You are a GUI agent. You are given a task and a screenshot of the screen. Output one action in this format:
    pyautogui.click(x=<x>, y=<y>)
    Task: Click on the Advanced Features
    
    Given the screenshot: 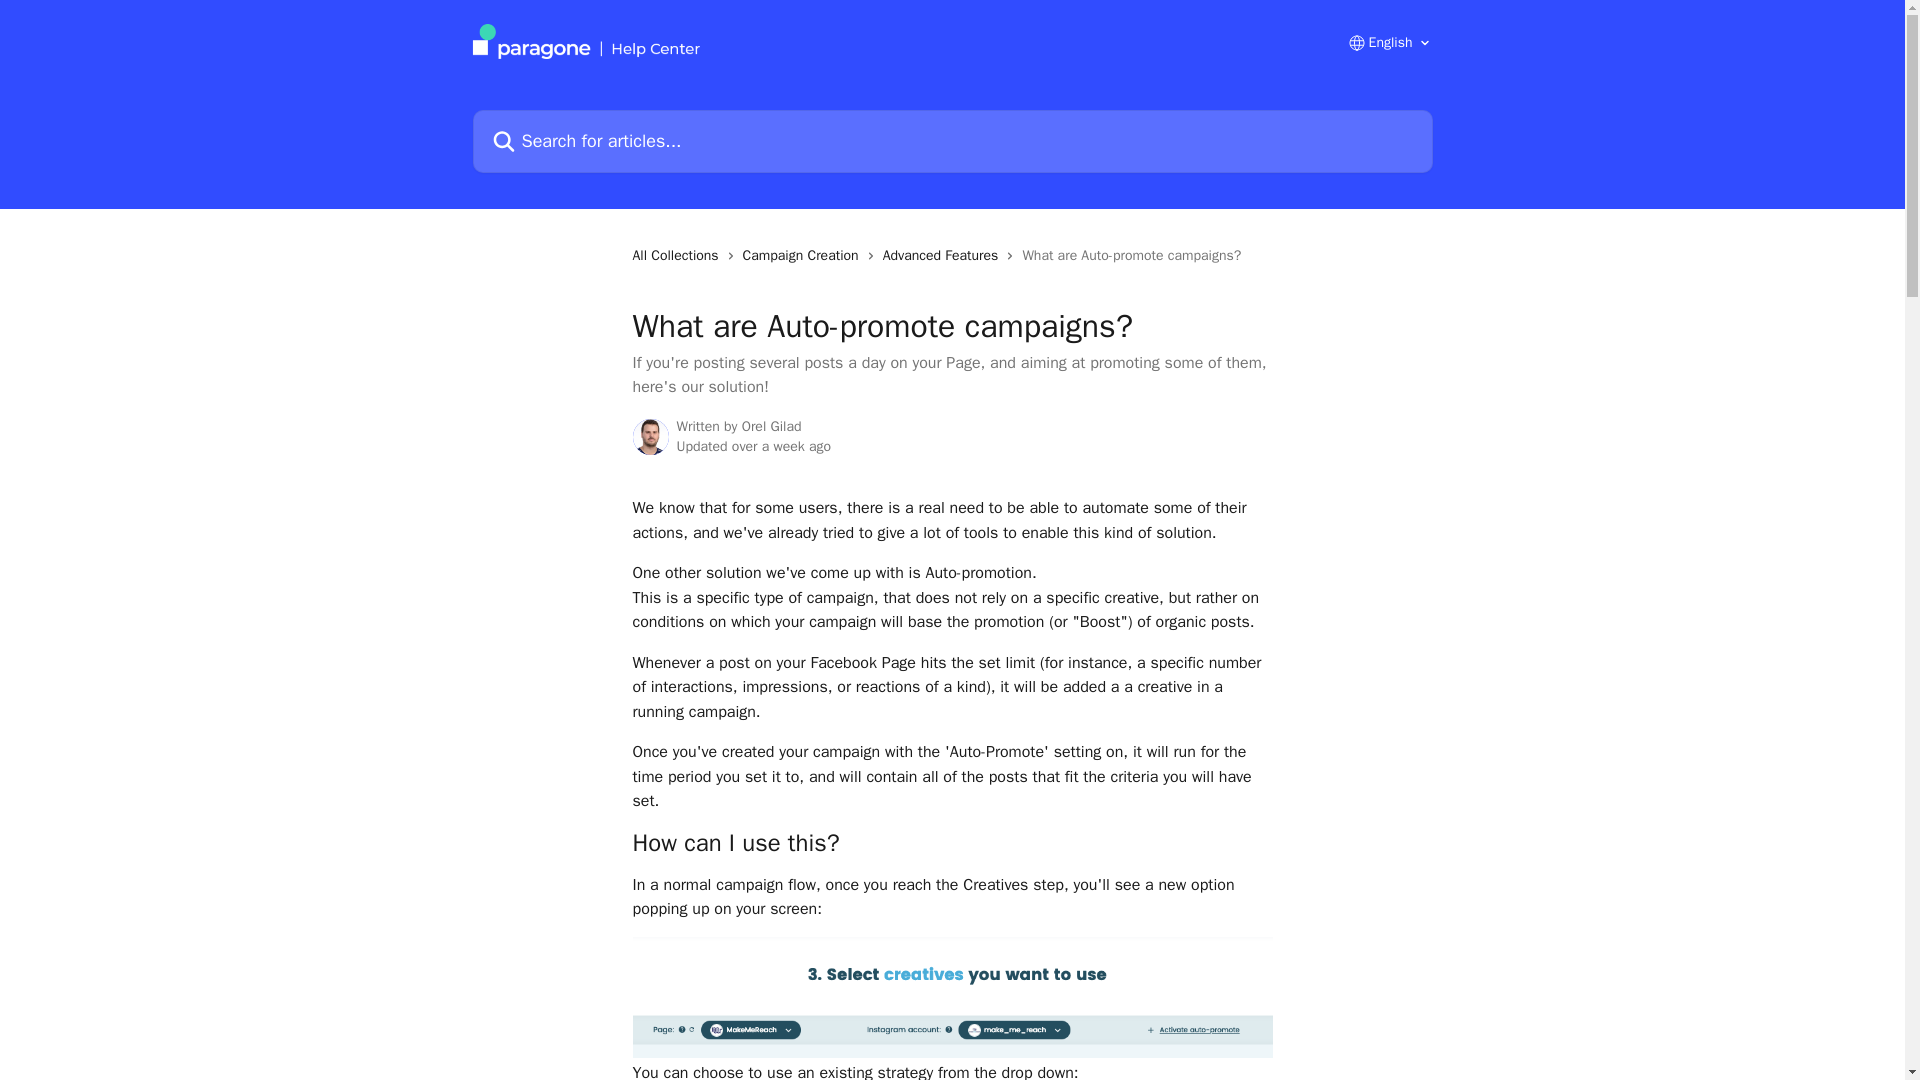 What is the action you would take?
    pyautogui.click(x=944, y=256)
    